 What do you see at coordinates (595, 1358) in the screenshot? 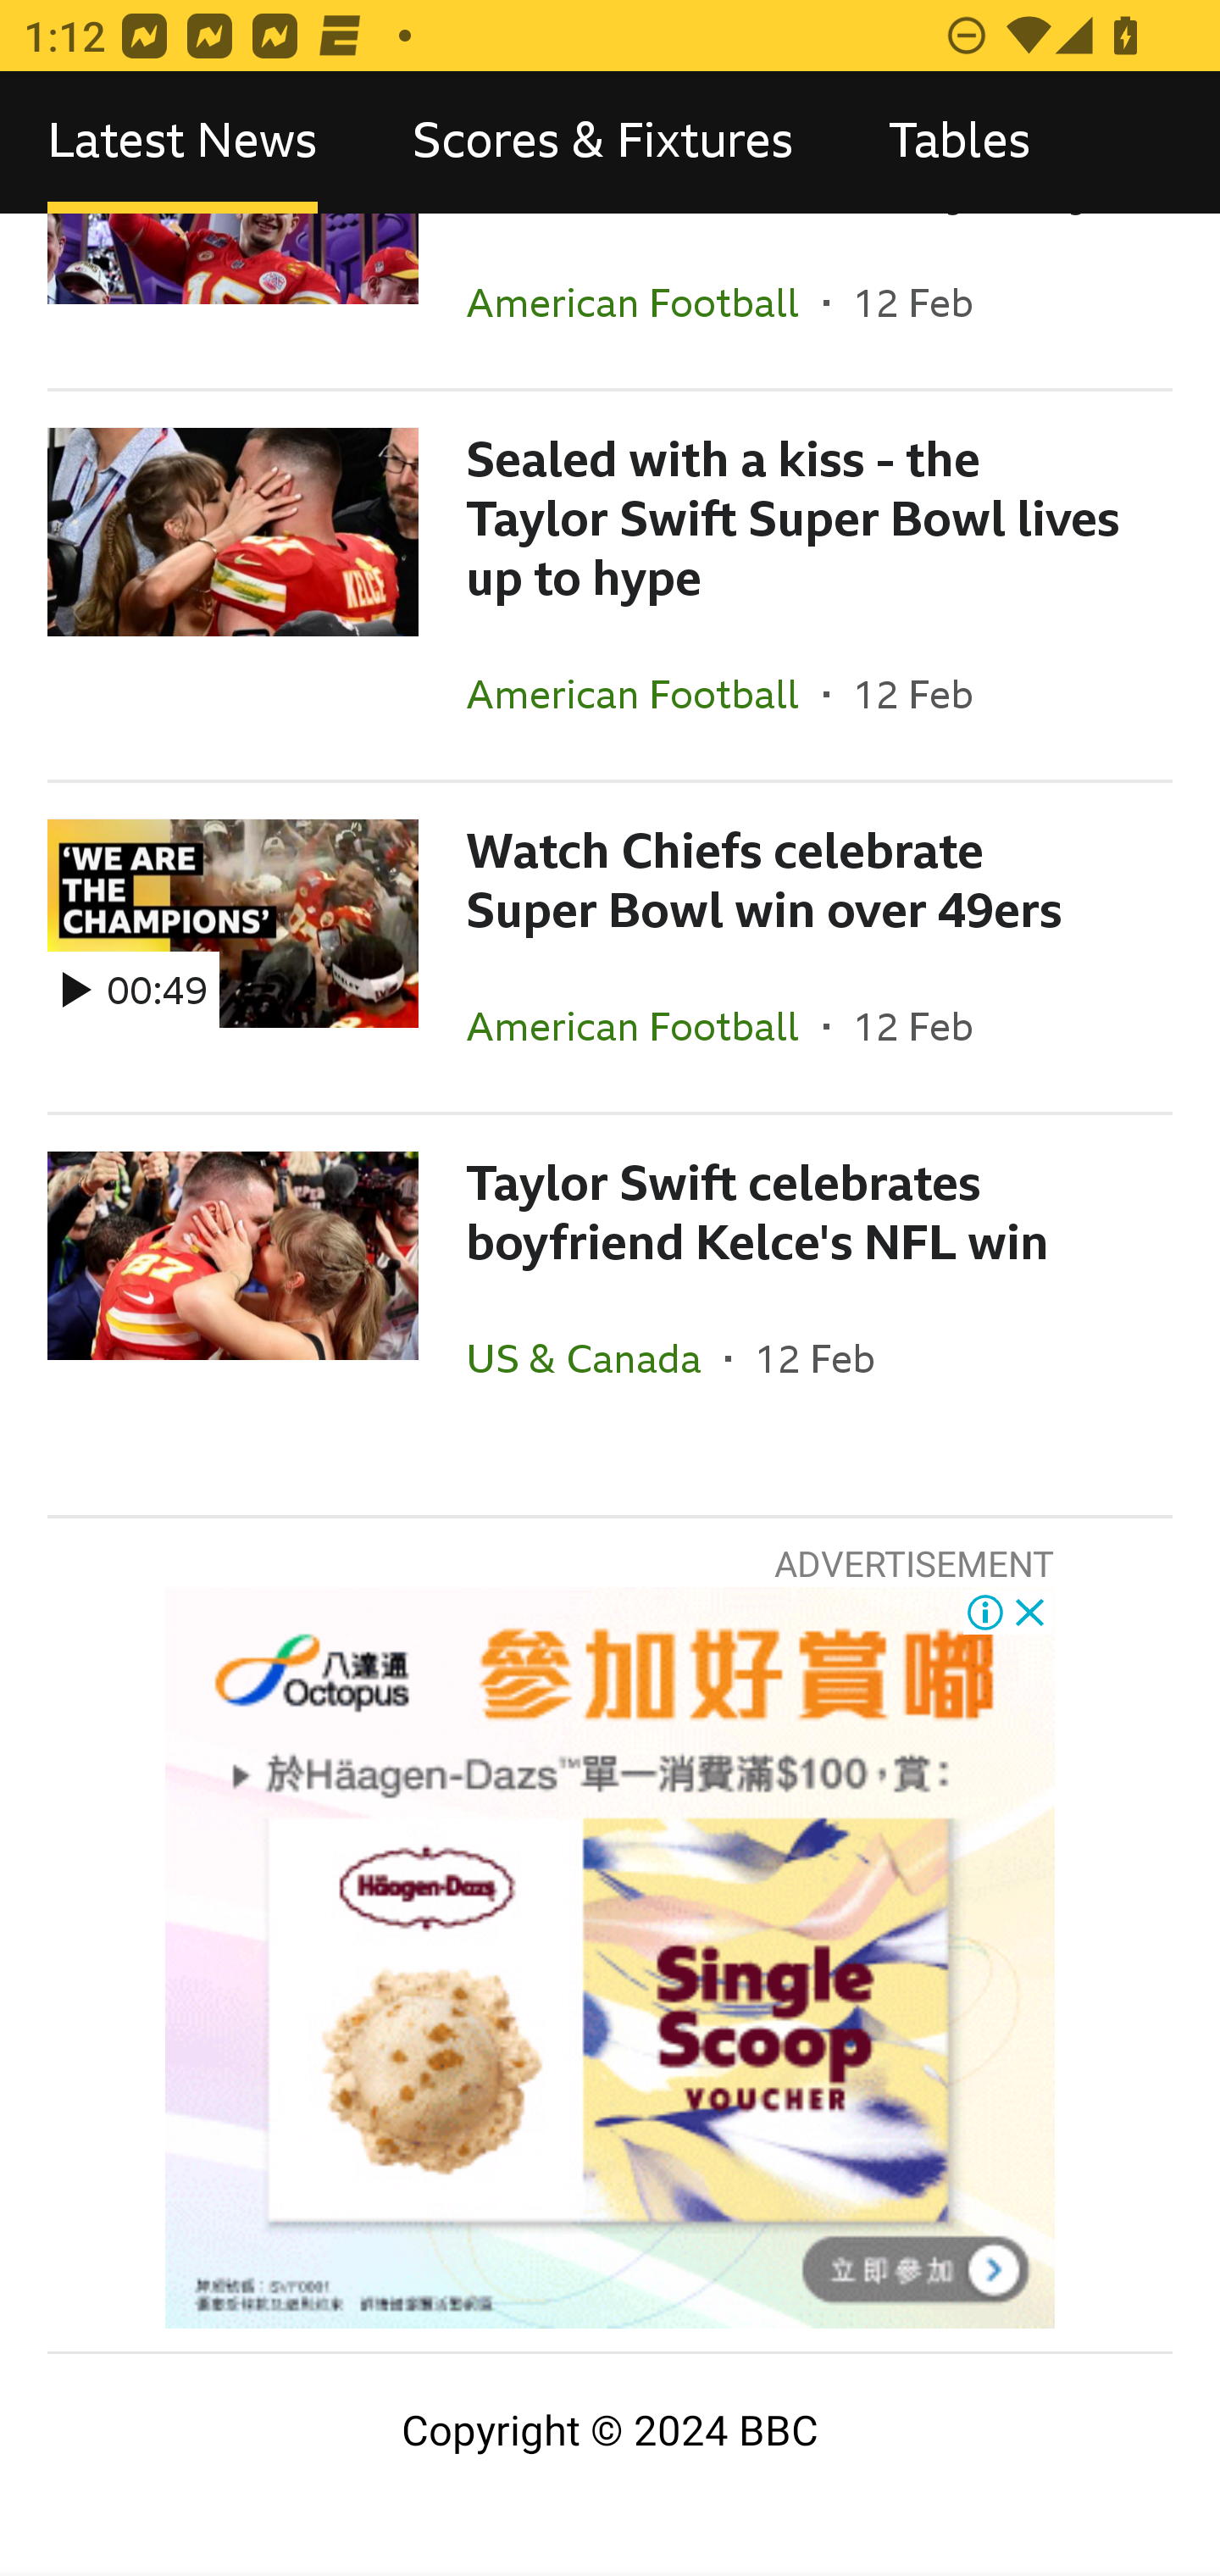
I see `US & Canada In the section US & Canada` at bounding box center [595, 1358].